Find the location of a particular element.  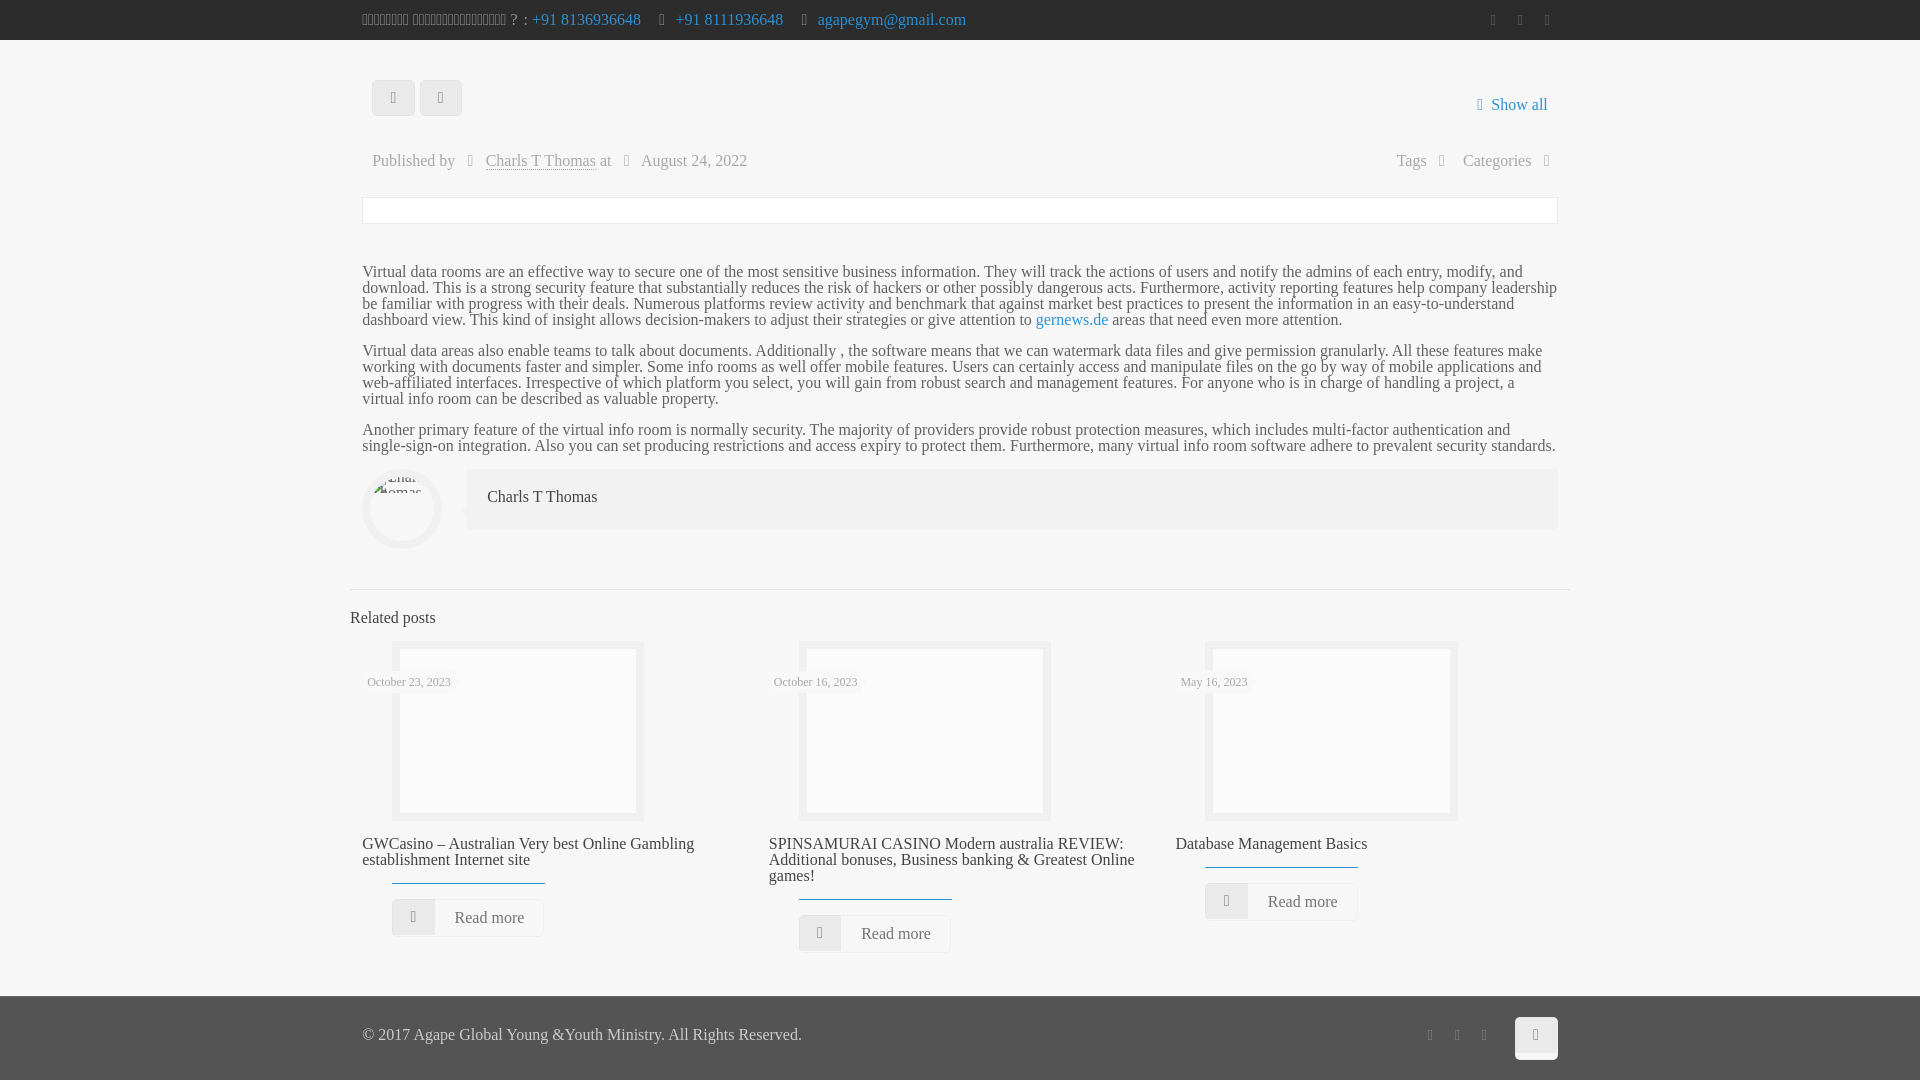

Charls T Thomas is located at coordinates (542, 496).